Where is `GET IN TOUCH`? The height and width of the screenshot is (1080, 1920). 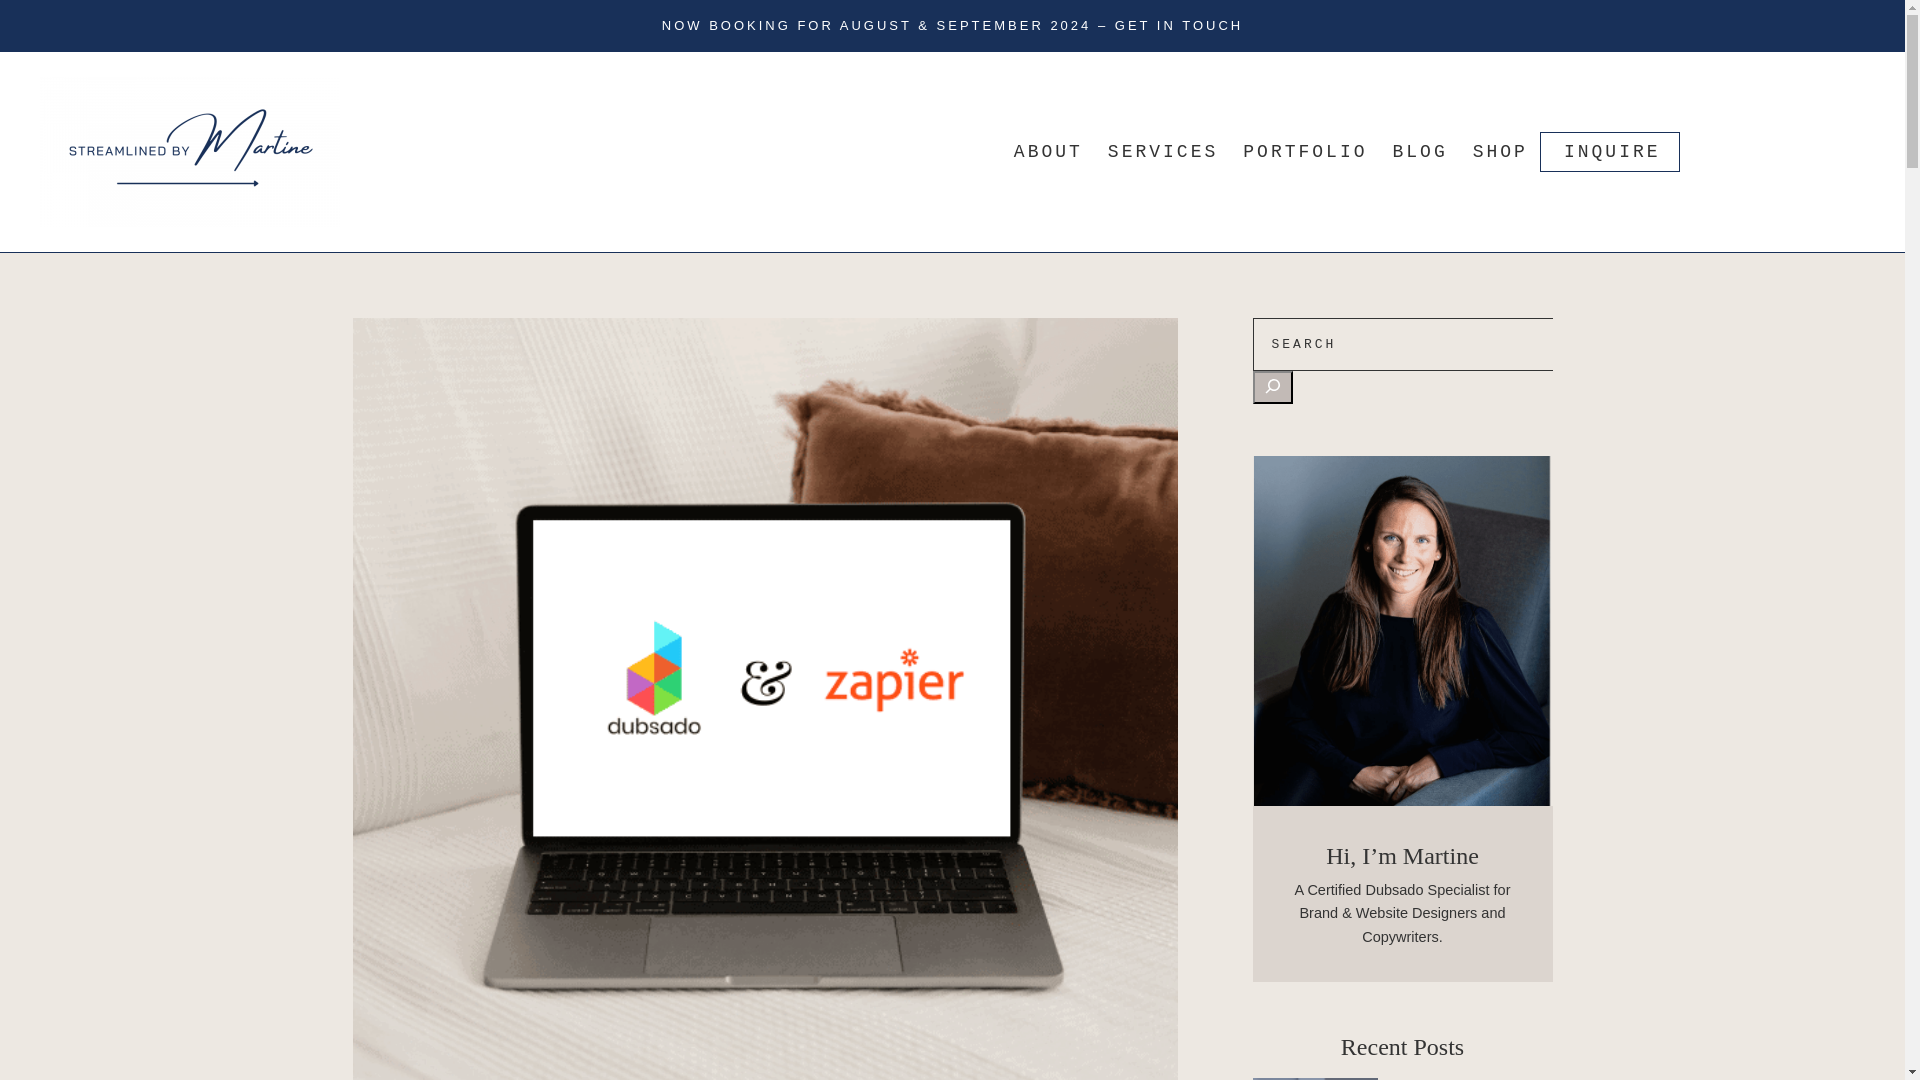
GET IN TOUCH is located at coordinates (1178, 26).